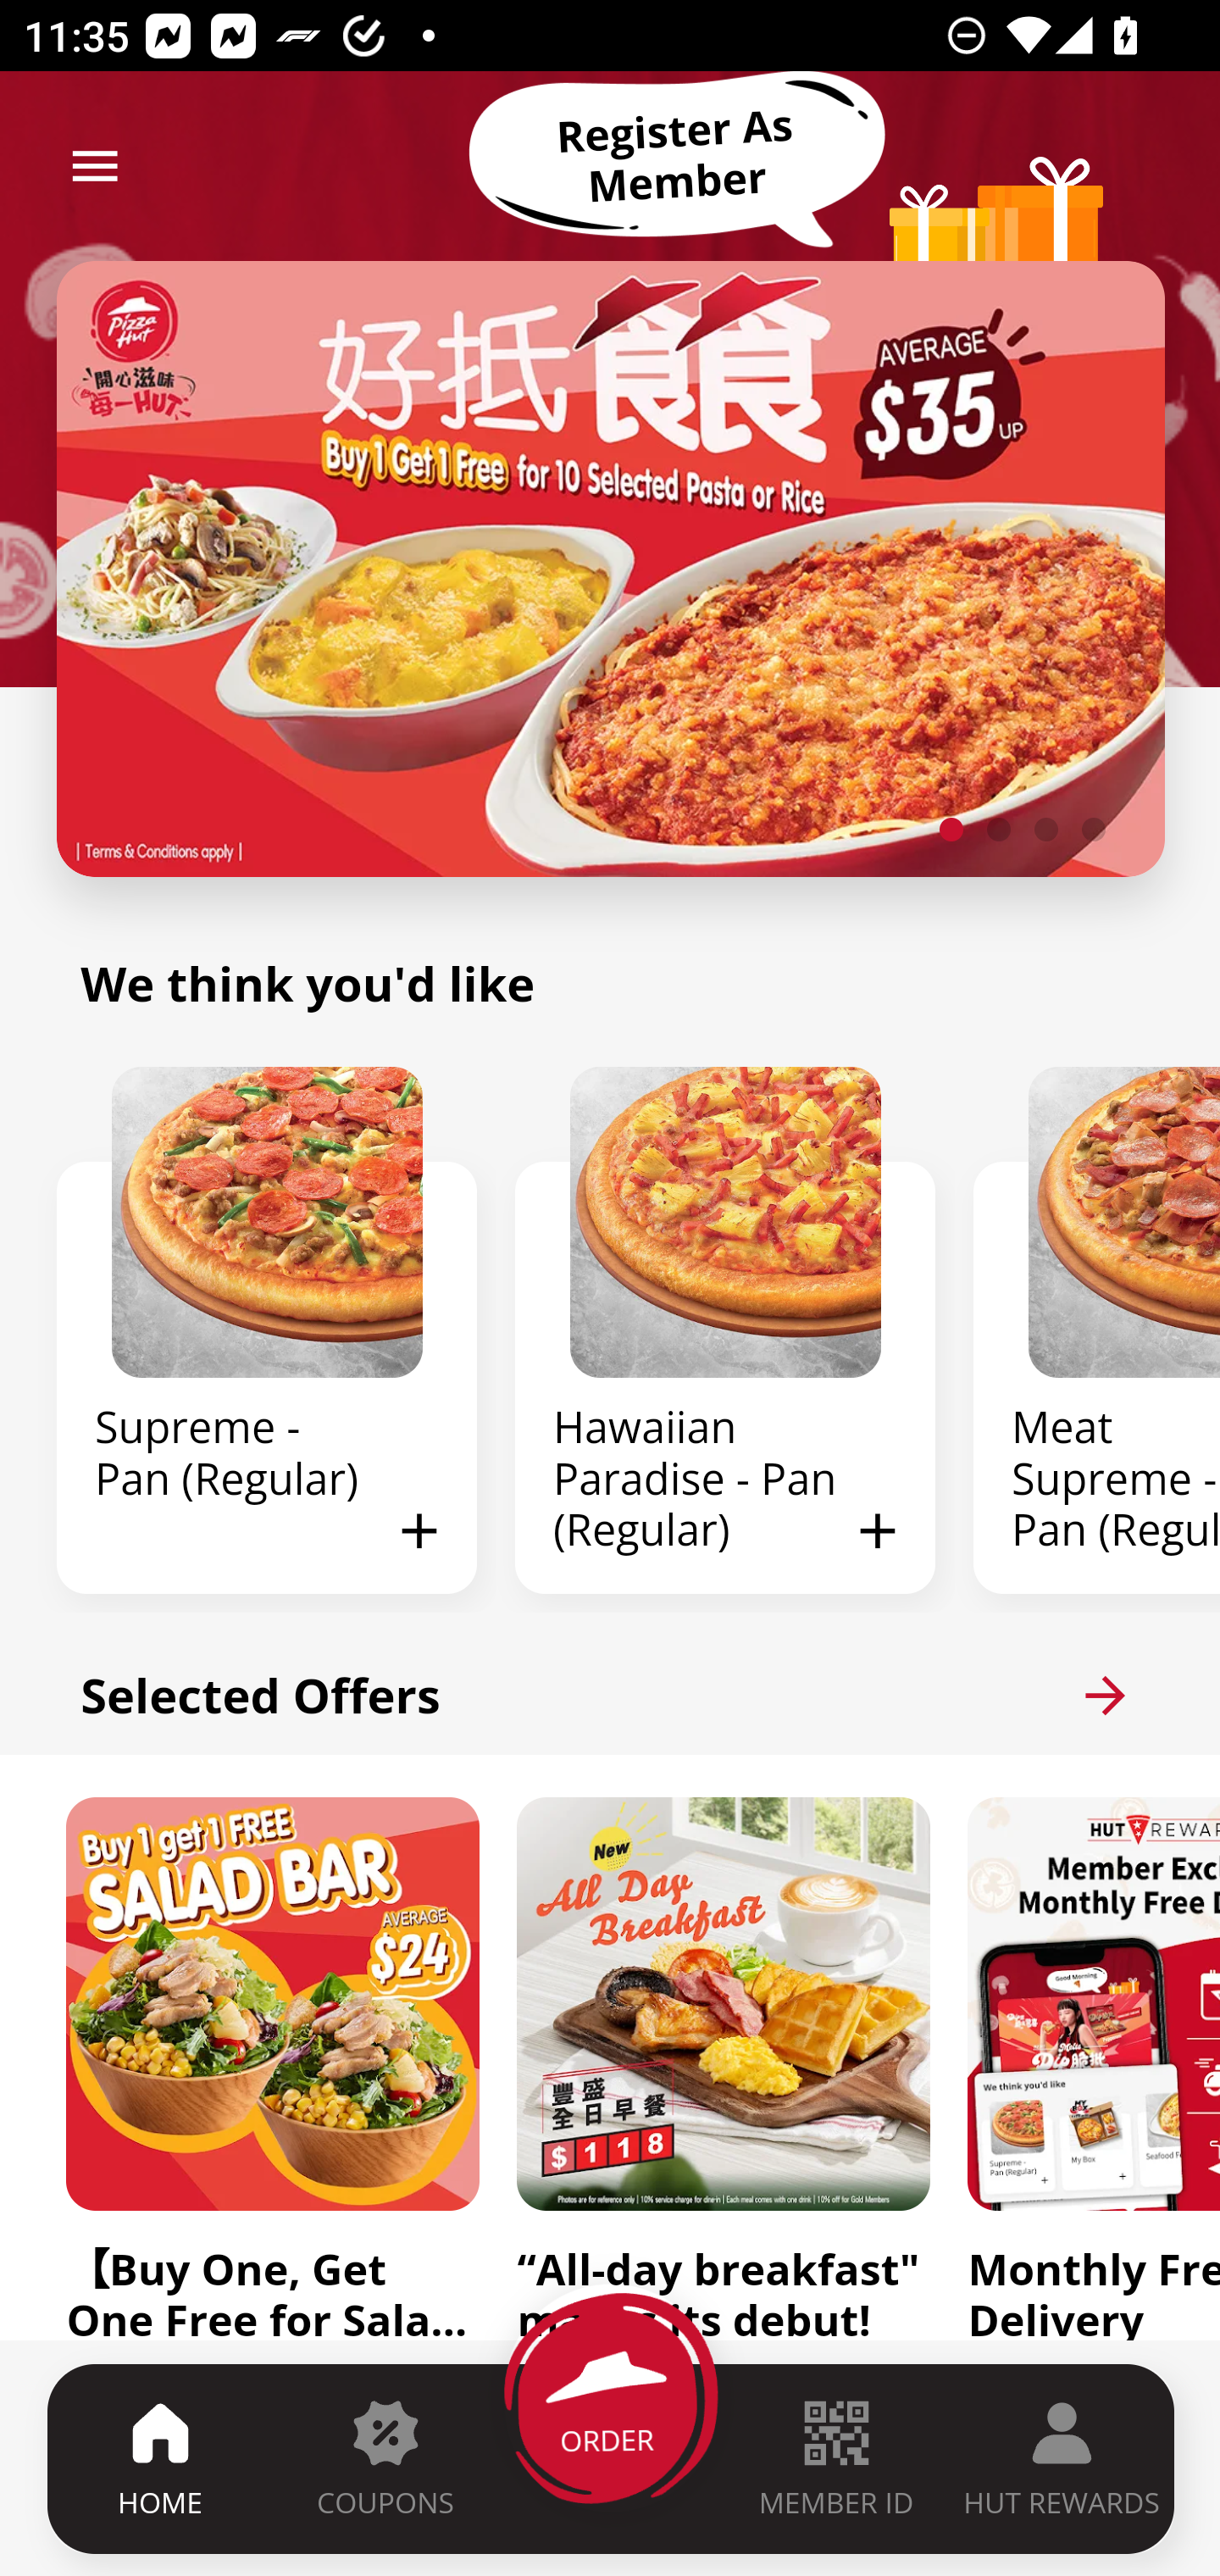 The height and width of the screenshot is (2576, 1220). What do you see at coordinates (385, 2458) in the screenshot?
I see `COUPONS` at bounding box center [385, 2458].